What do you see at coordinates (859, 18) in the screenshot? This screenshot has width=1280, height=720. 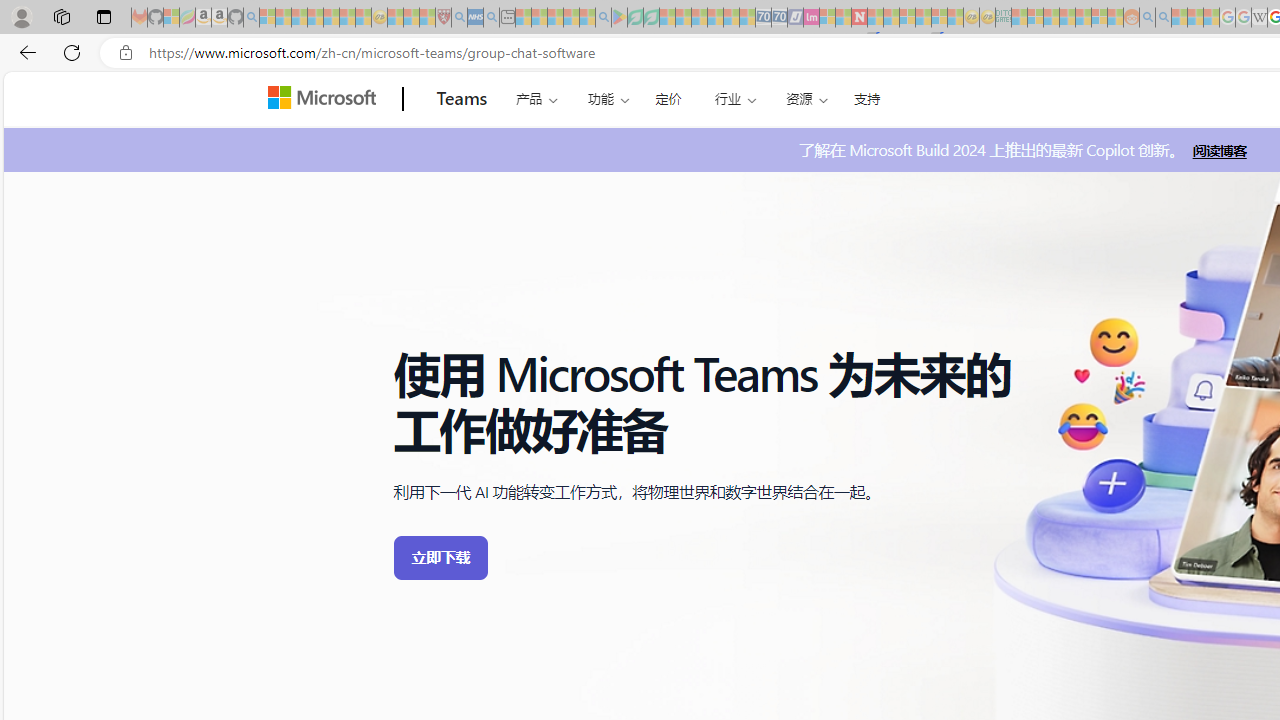 I see `Latest Politics News & Archive | Newsweek.com - Sleeping` at bounding box center [859, 18].